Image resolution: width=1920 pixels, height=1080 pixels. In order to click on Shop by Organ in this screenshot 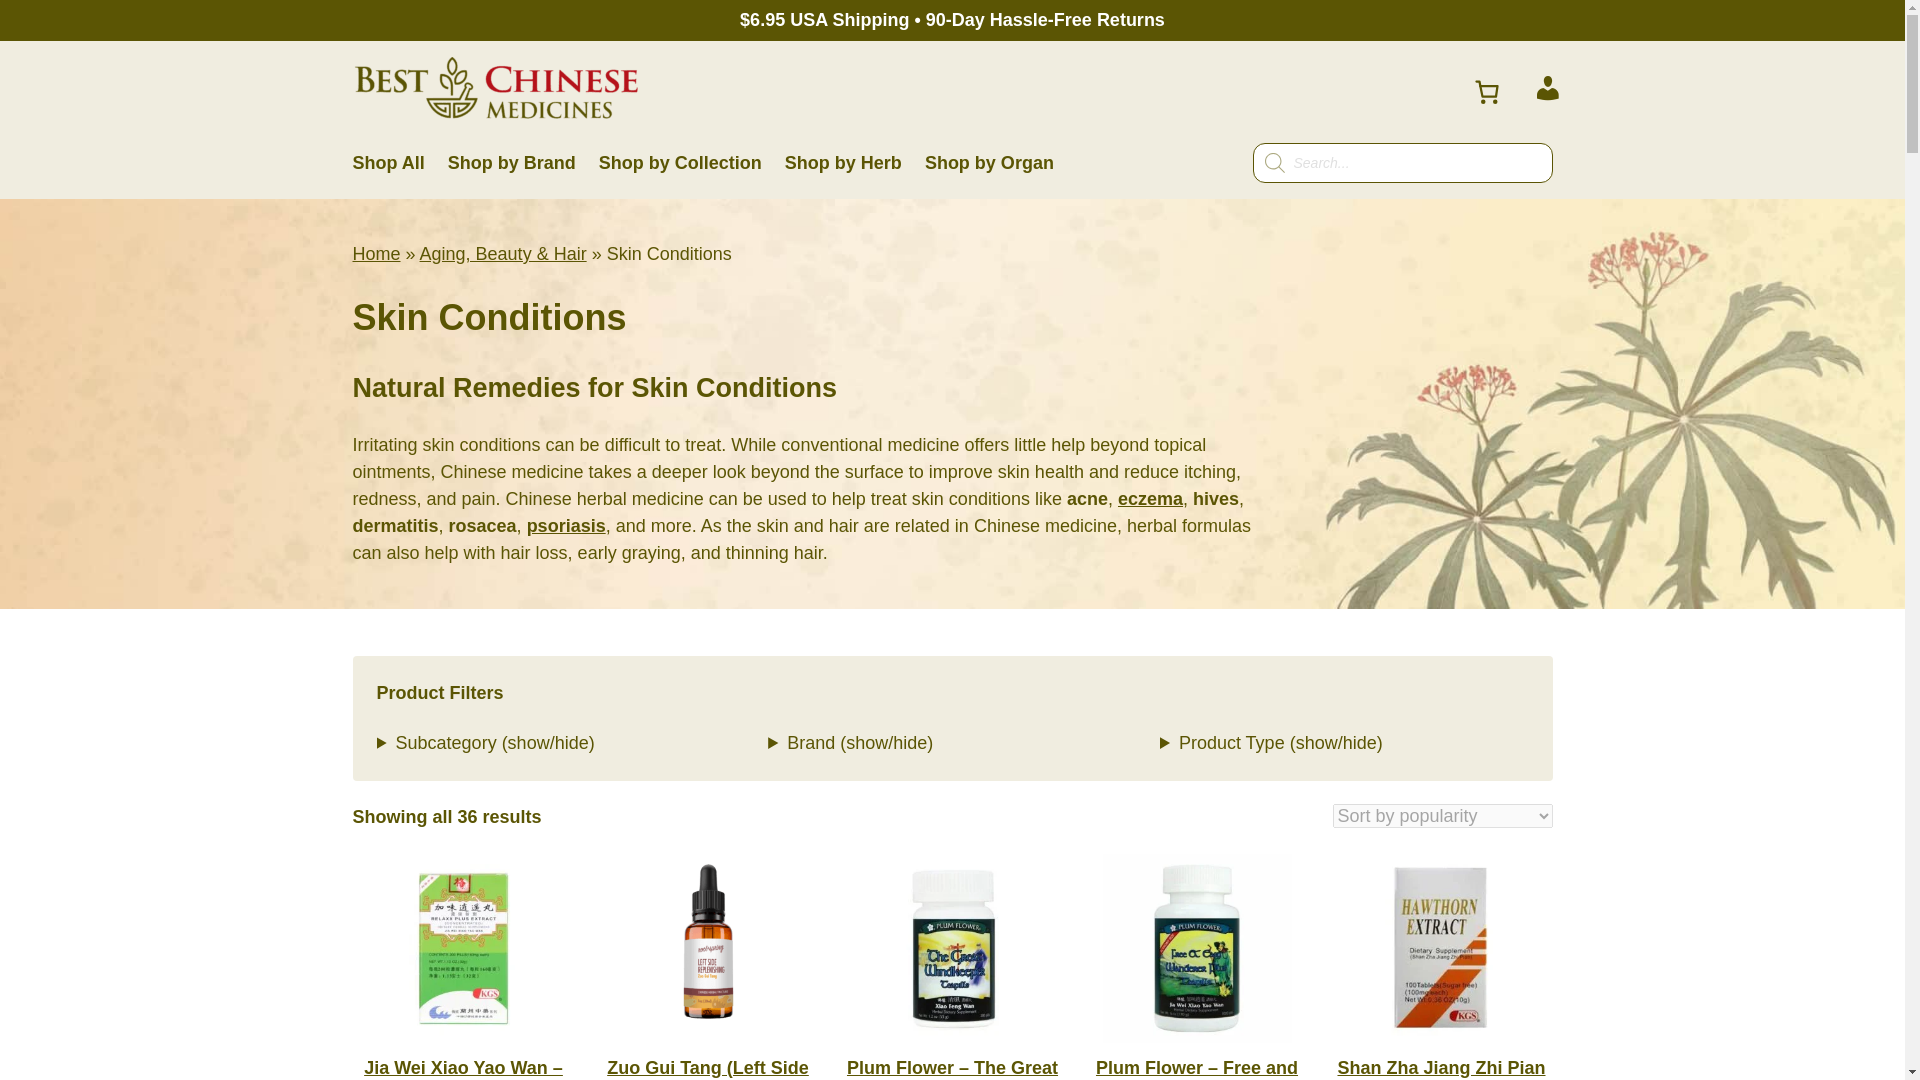, I will do `click(990, 164)`.